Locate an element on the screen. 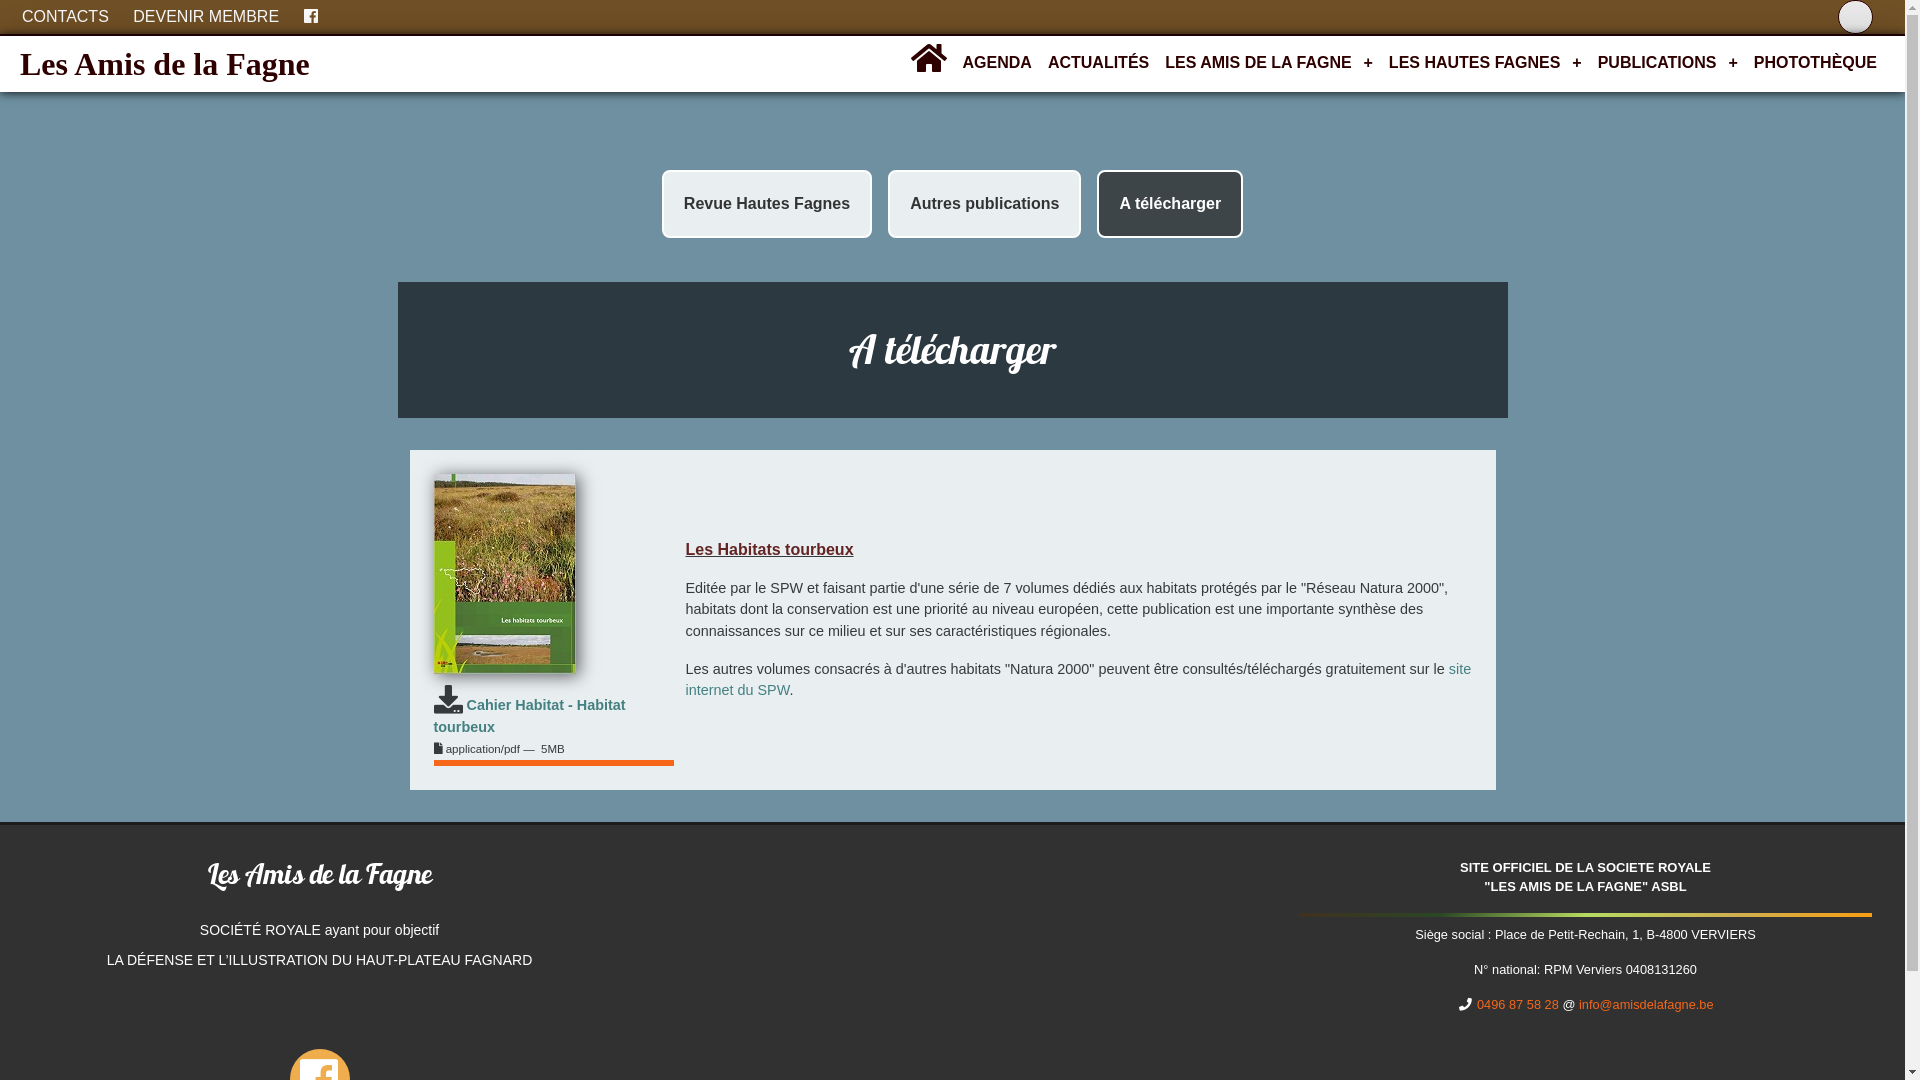  PUBLICATIONS  + is located at coordinates (1668, 63).